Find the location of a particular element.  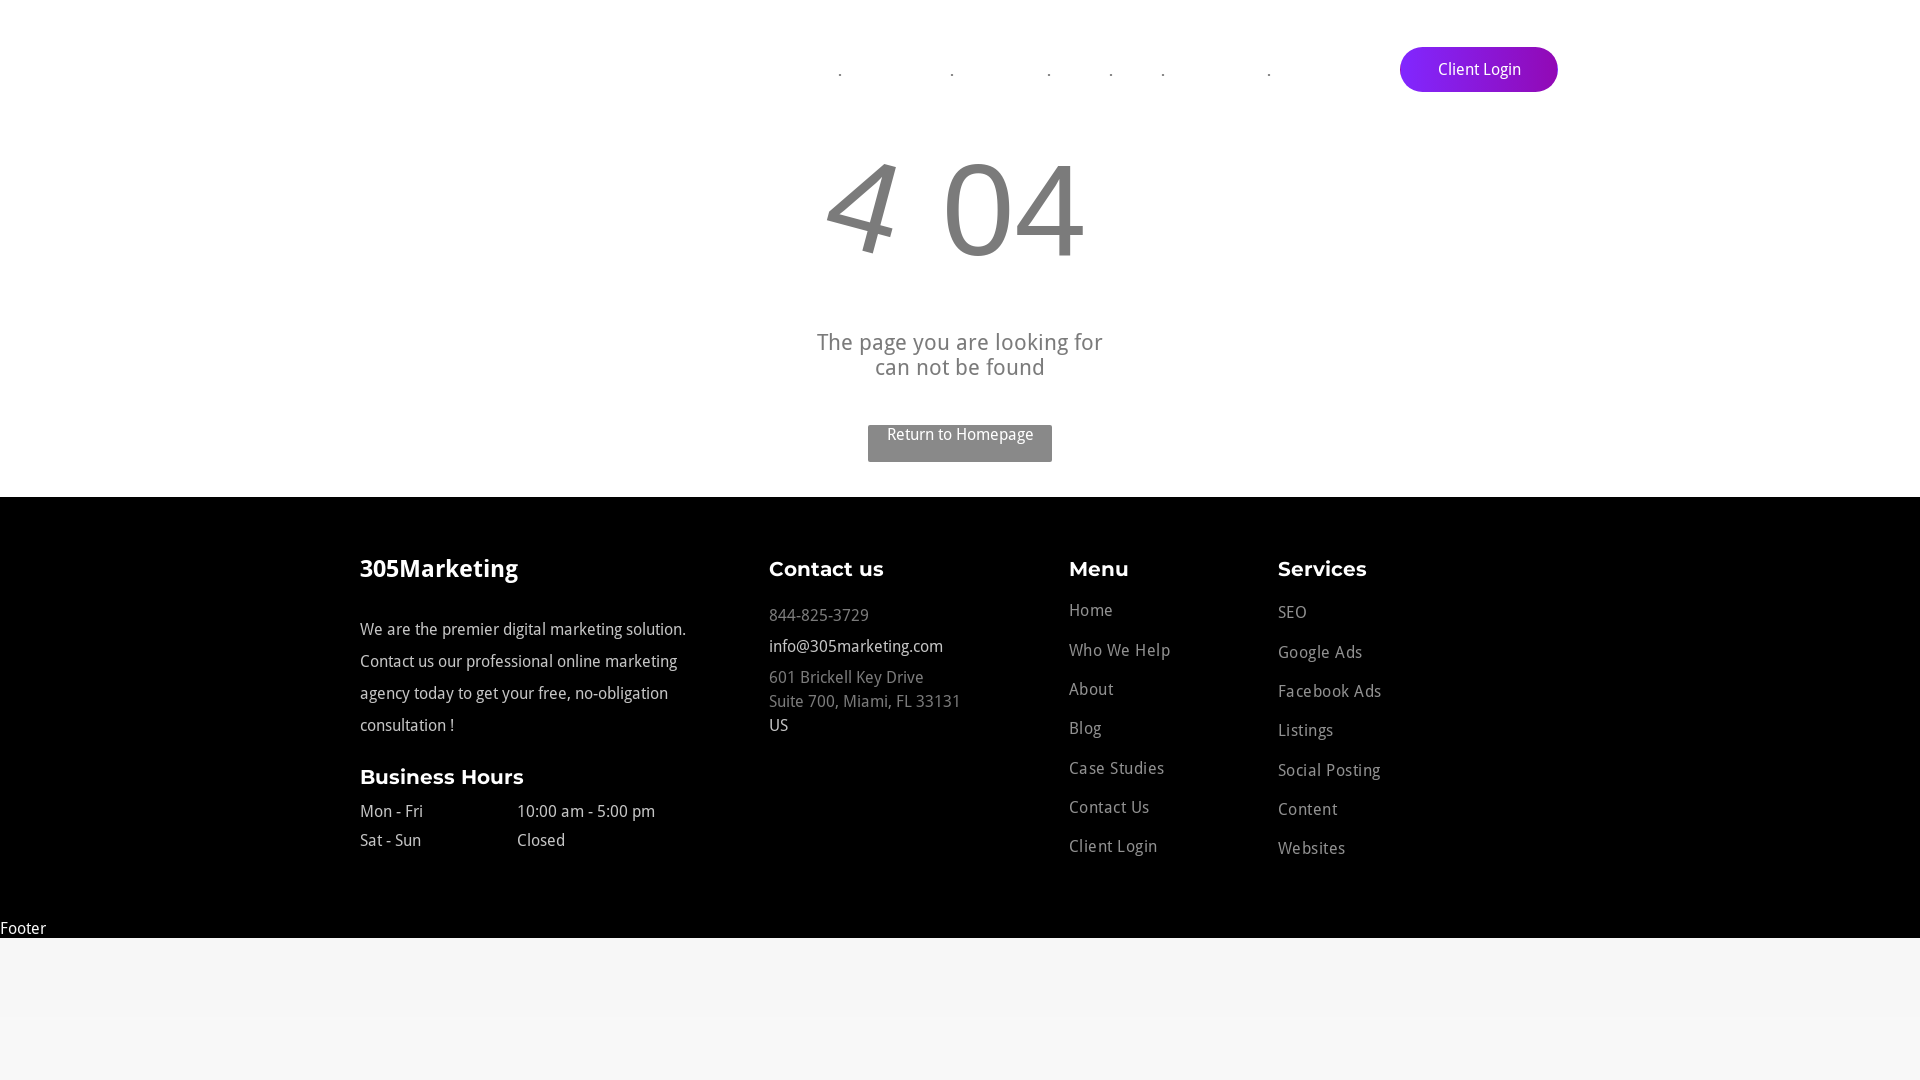

Who We Help is located at coordinates (1160, 650).